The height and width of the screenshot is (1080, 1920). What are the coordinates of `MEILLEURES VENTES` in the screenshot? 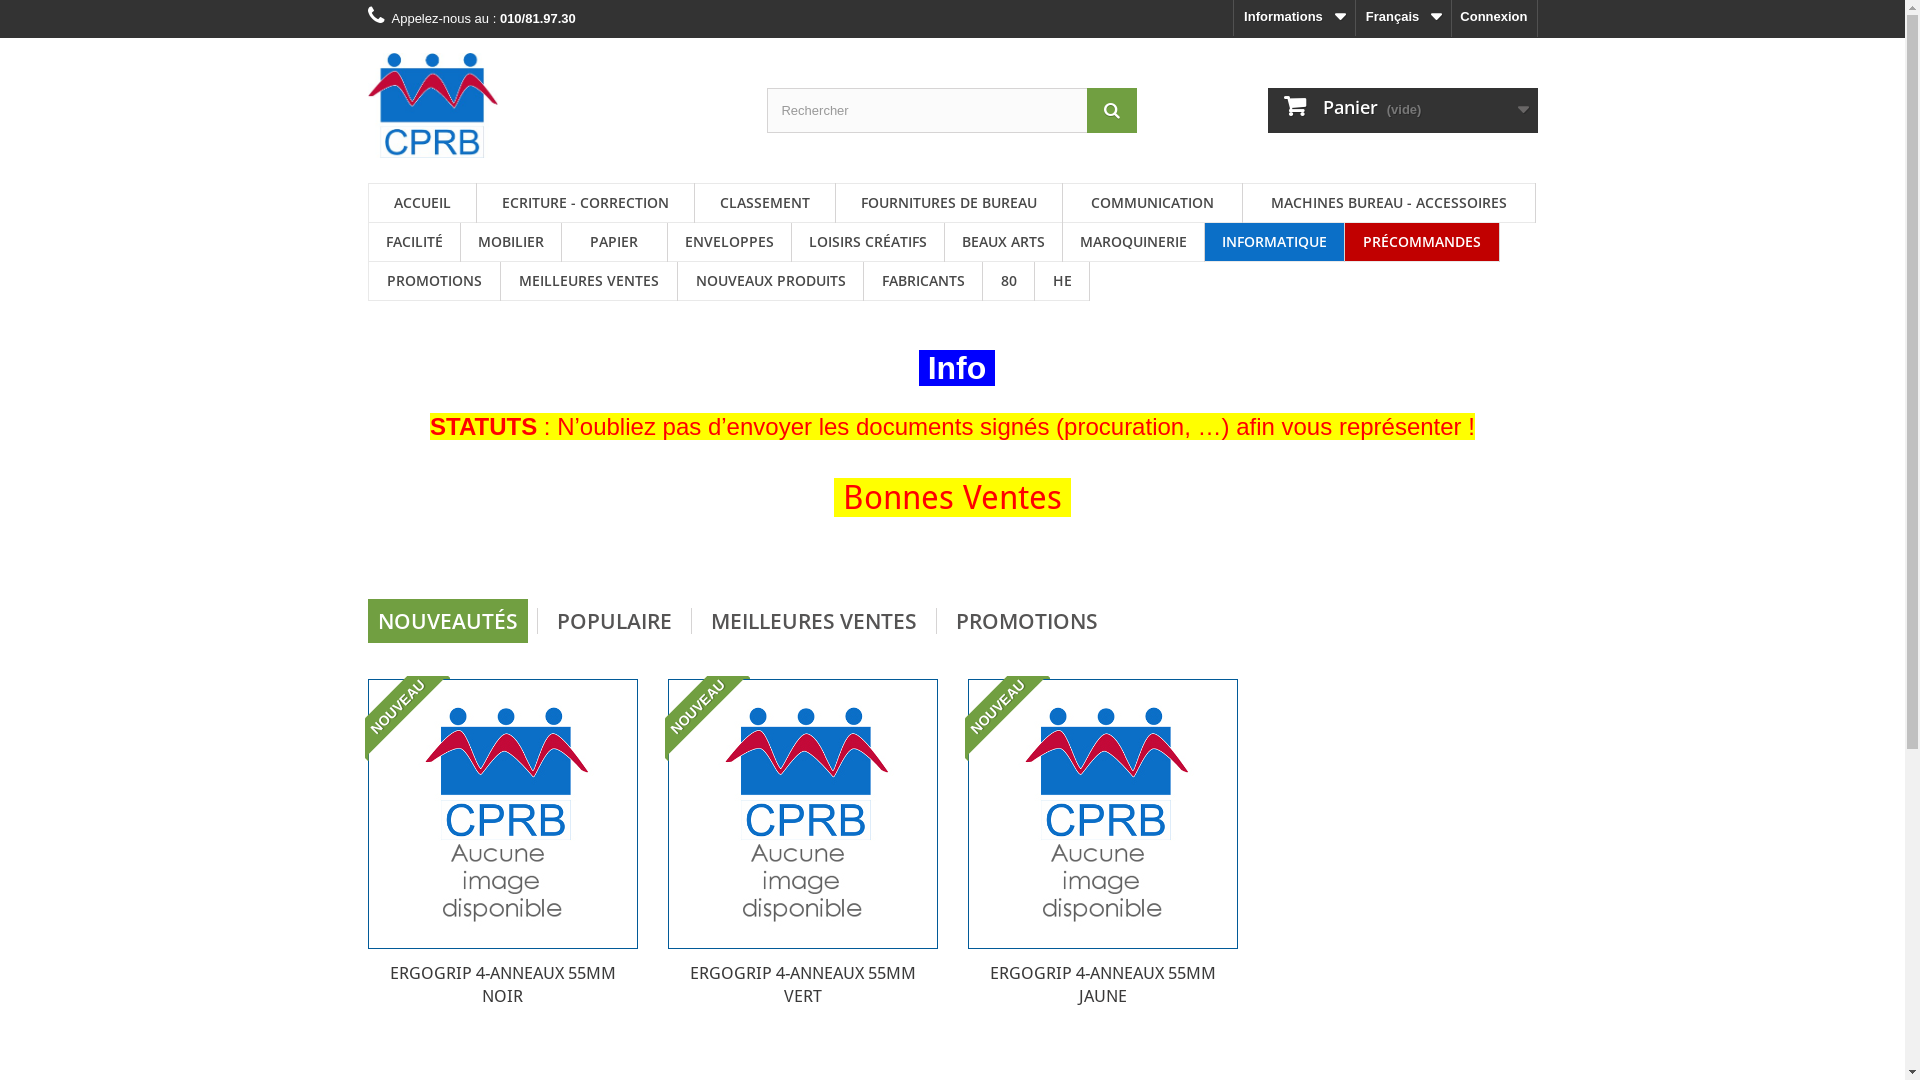 It's located at (813, 621).